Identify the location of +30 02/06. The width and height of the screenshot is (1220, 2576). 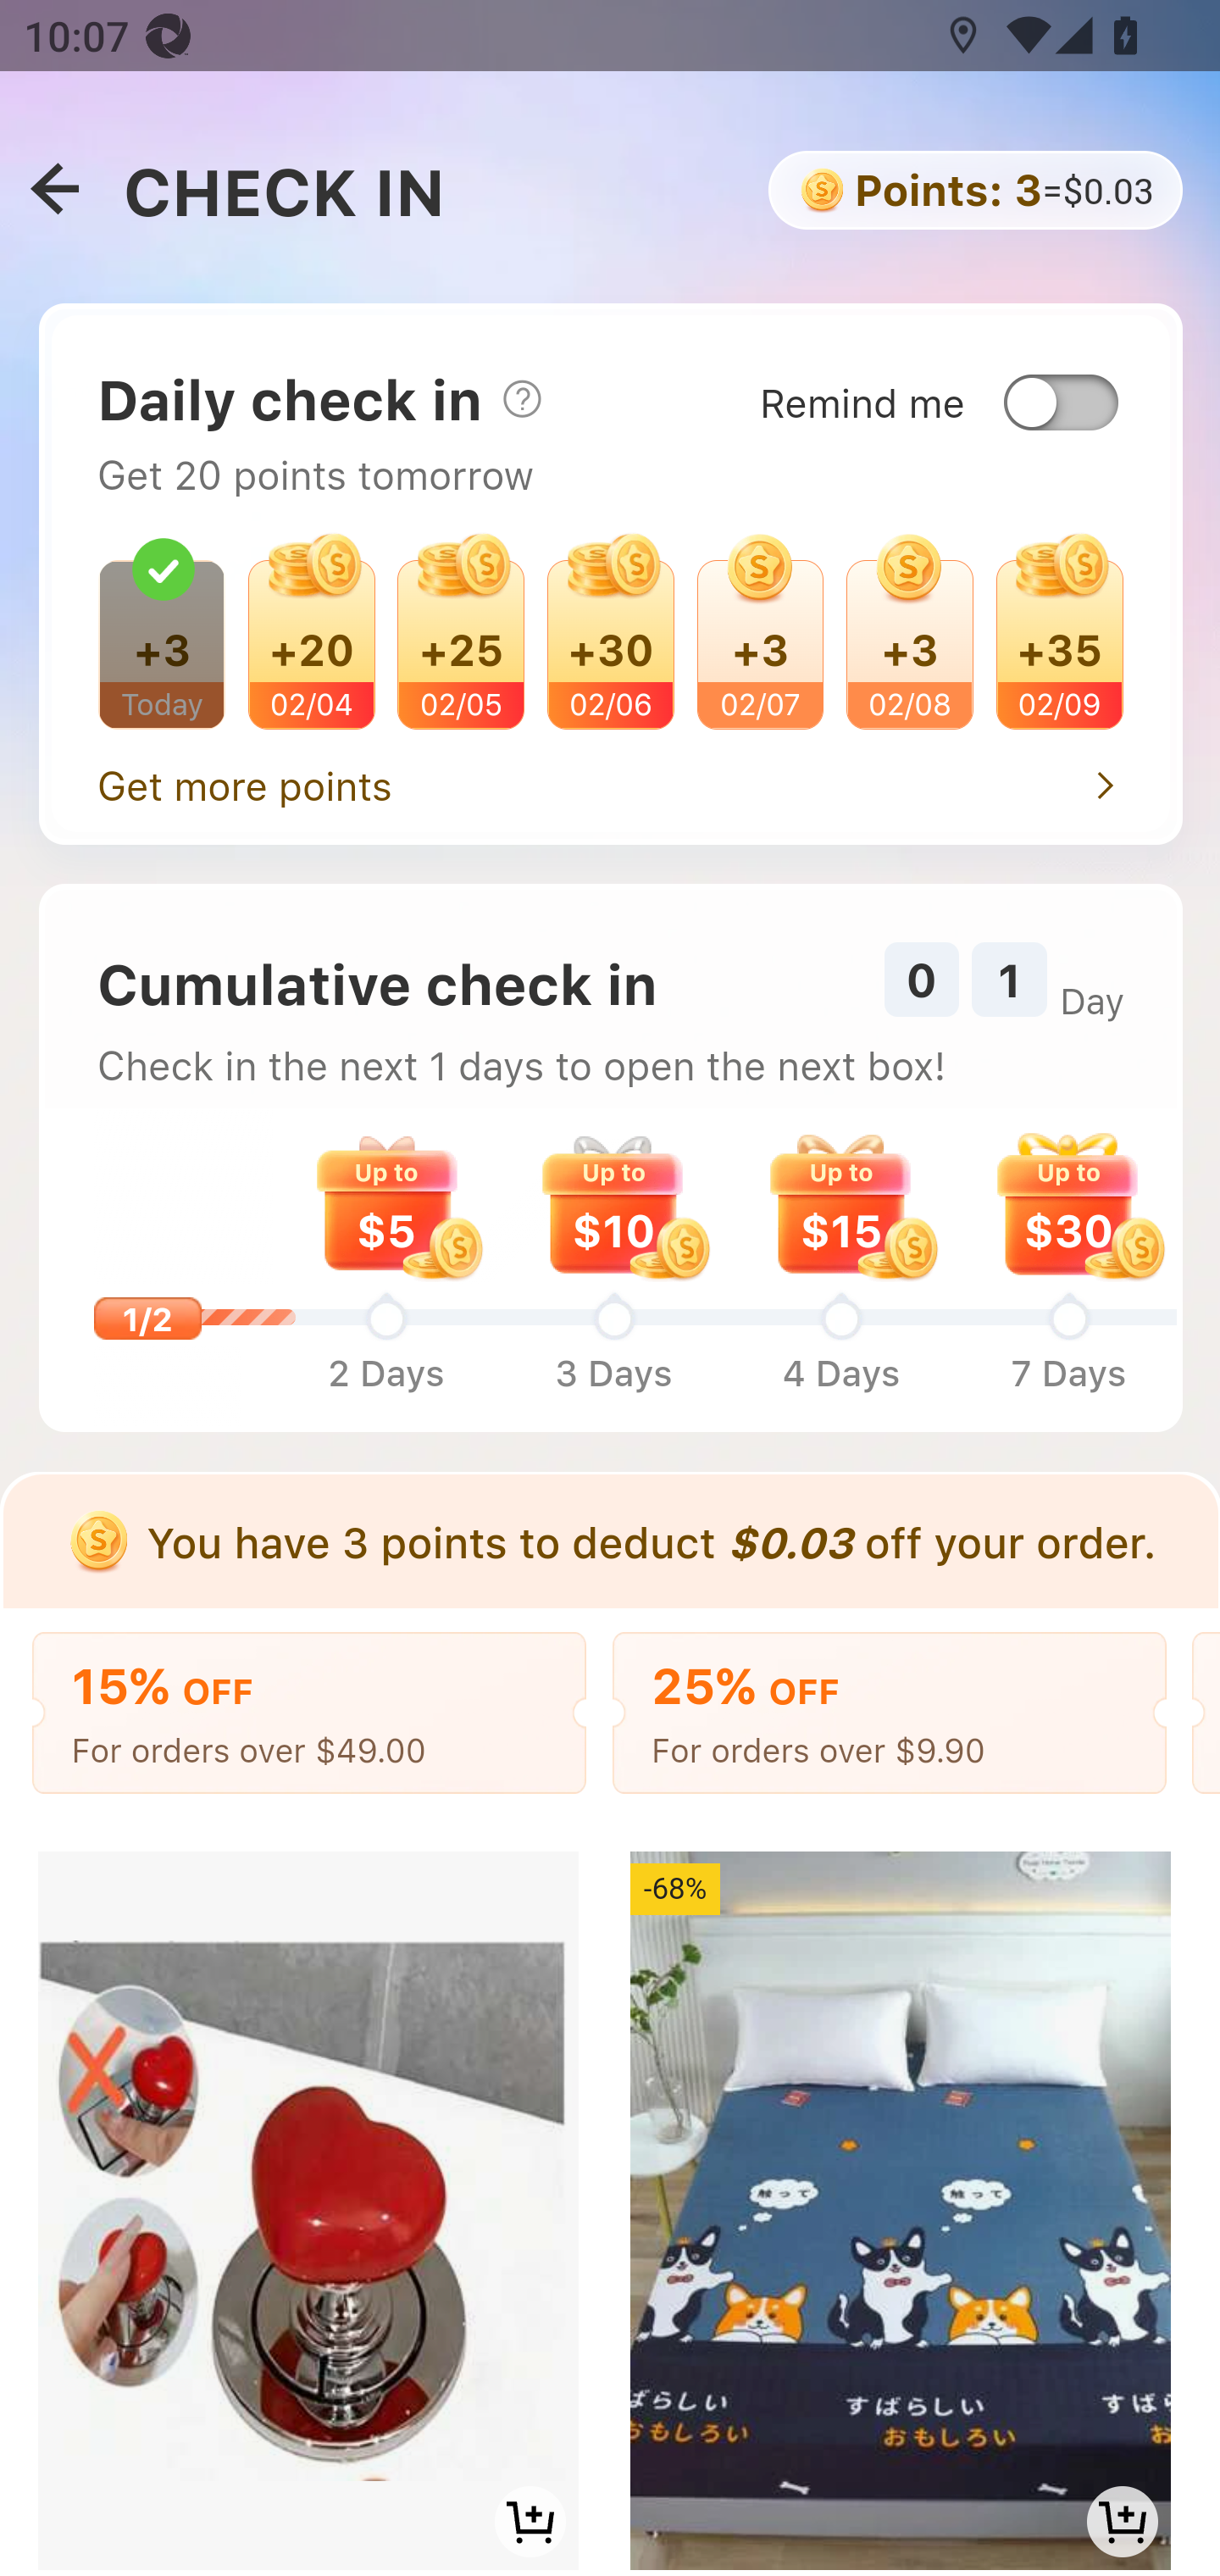
(610, 641).